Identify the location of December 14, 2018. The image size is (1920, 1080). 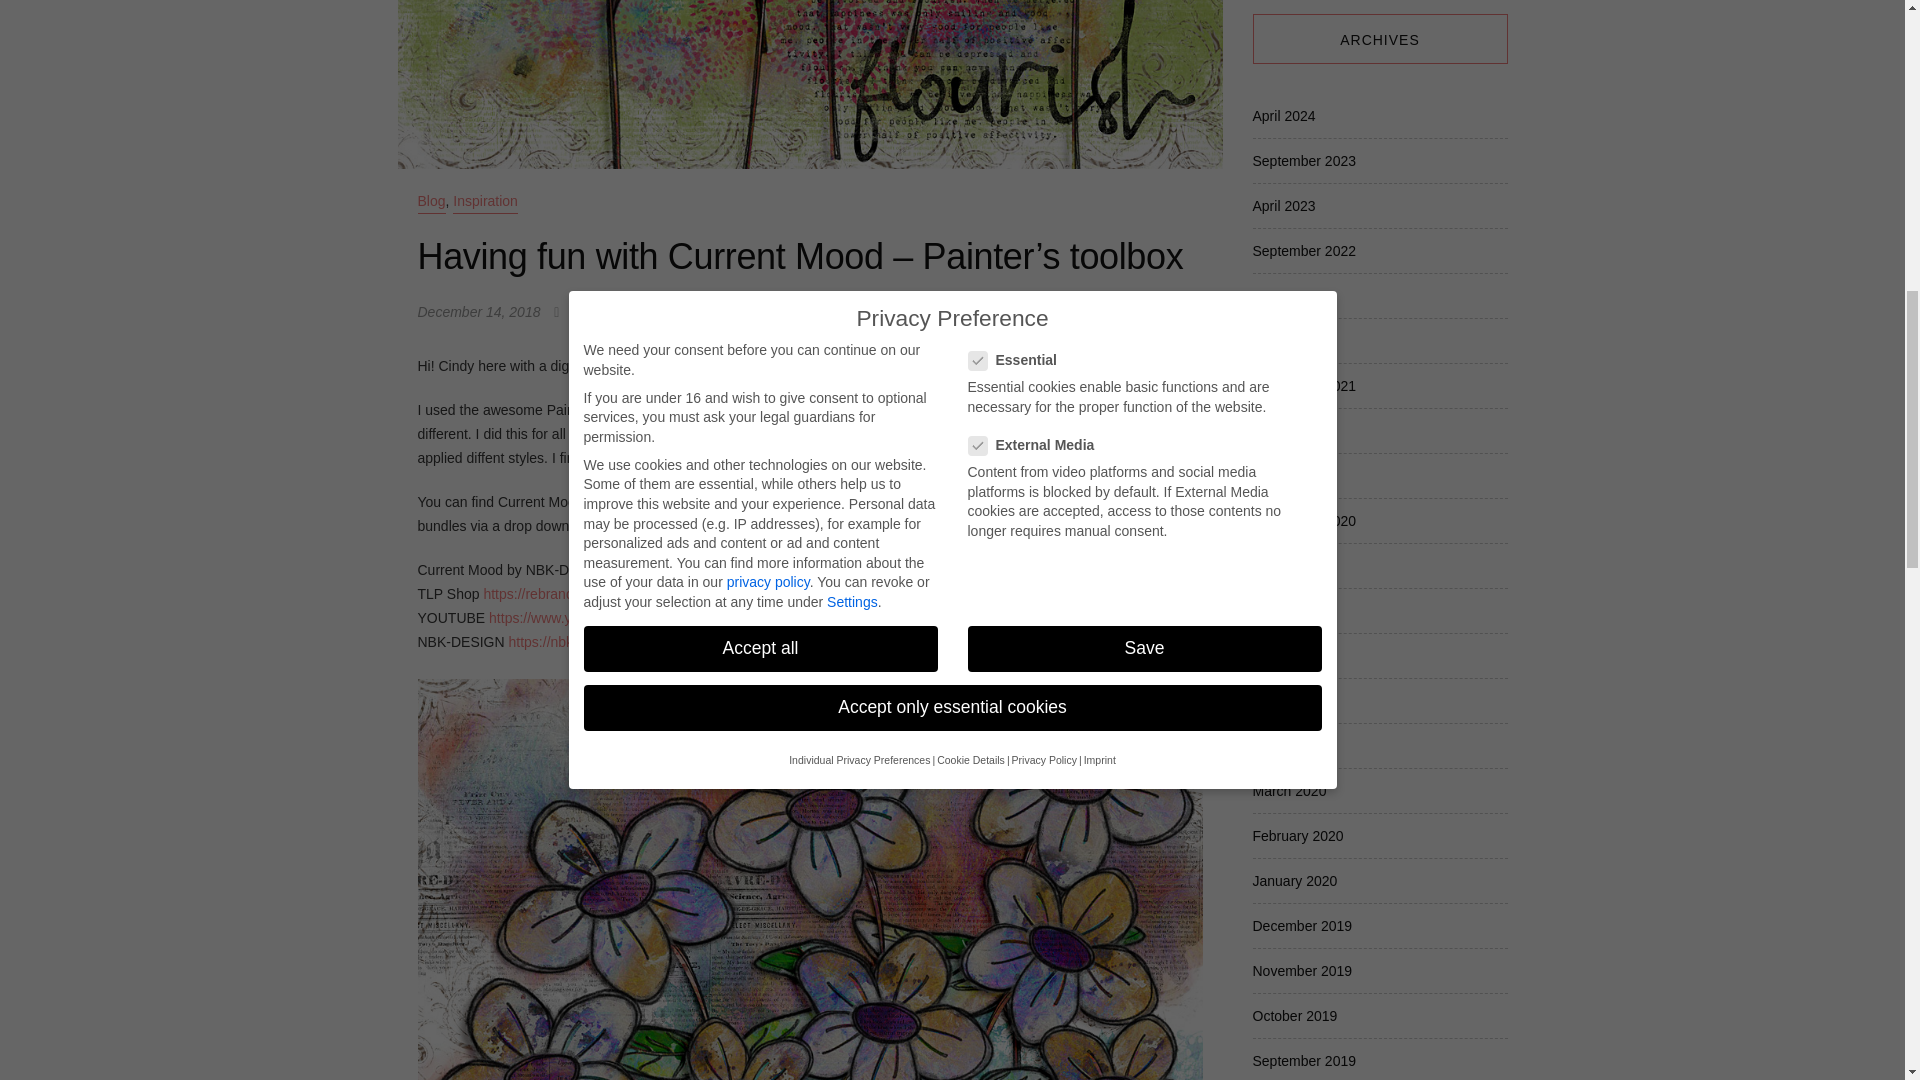
(480, 311).